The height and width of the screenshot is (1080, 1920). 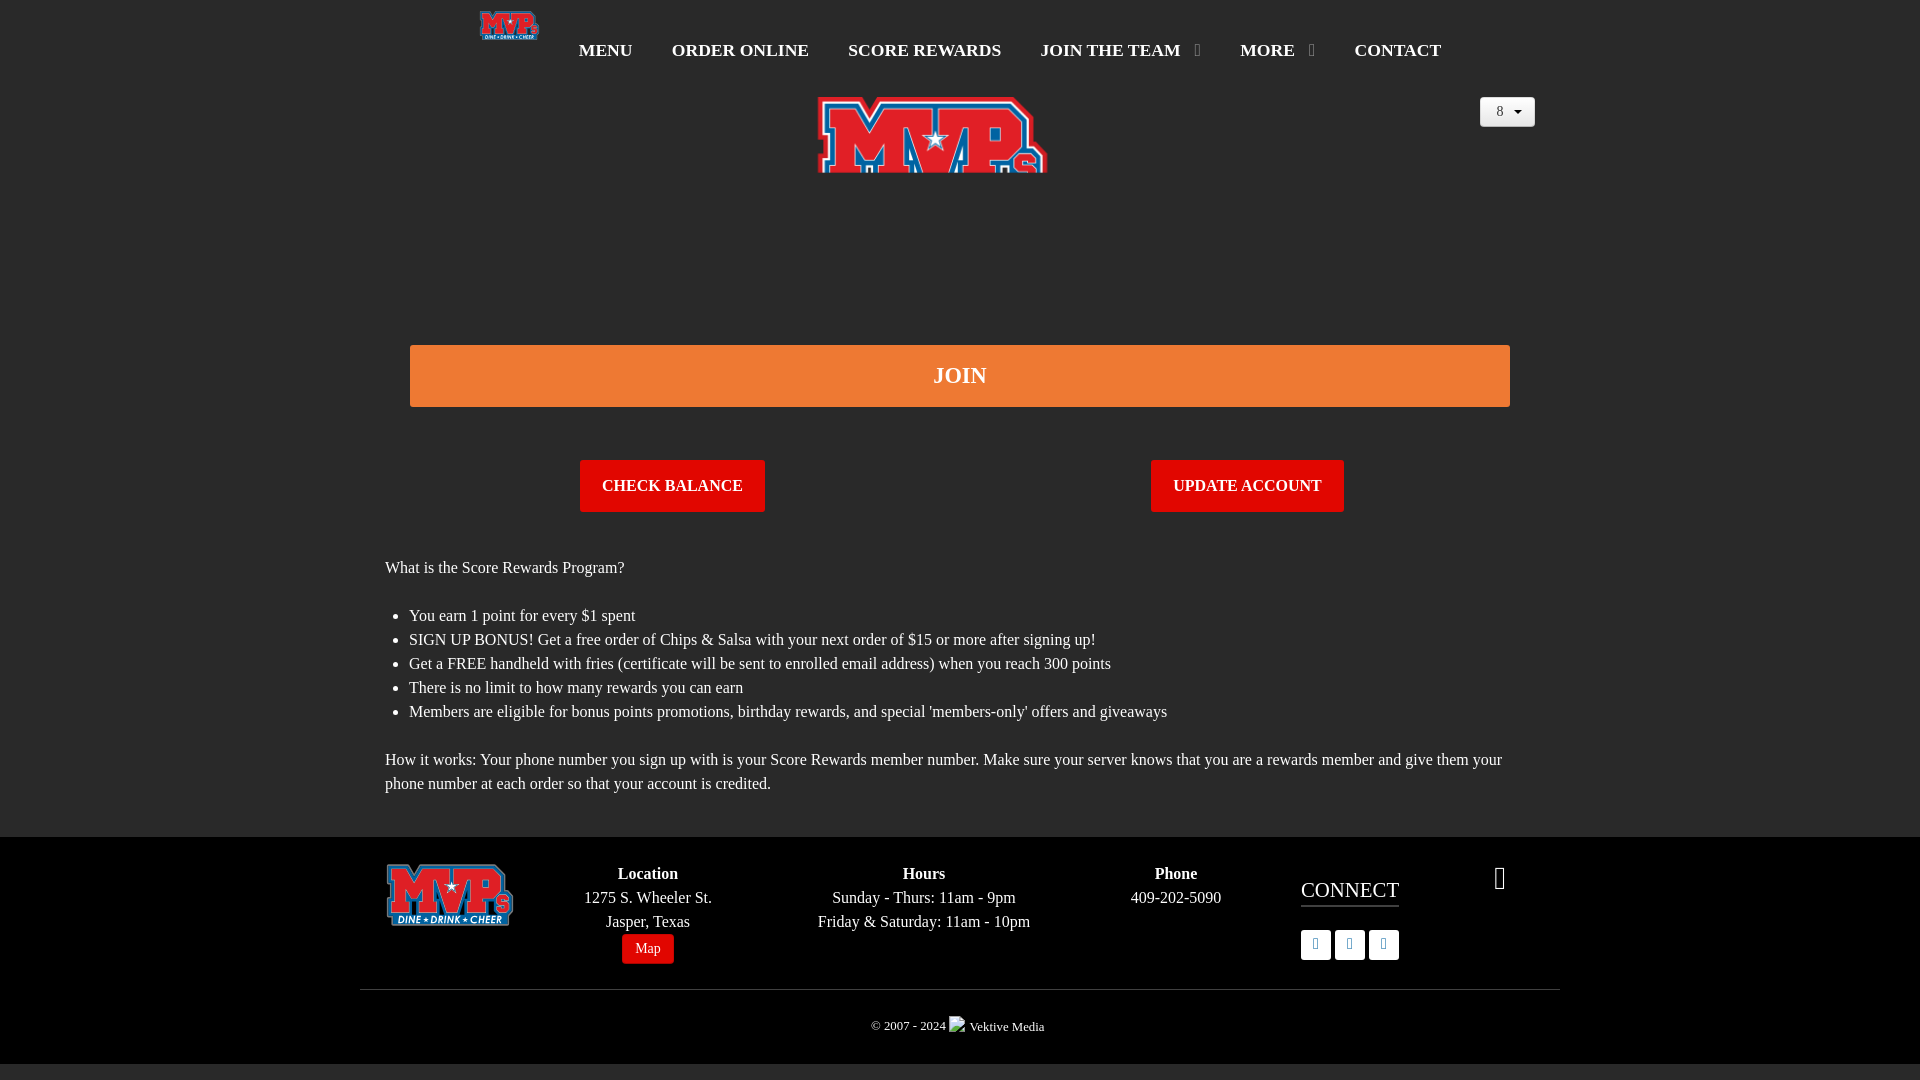 I want to click on MENU, so click(x=605, y=50).